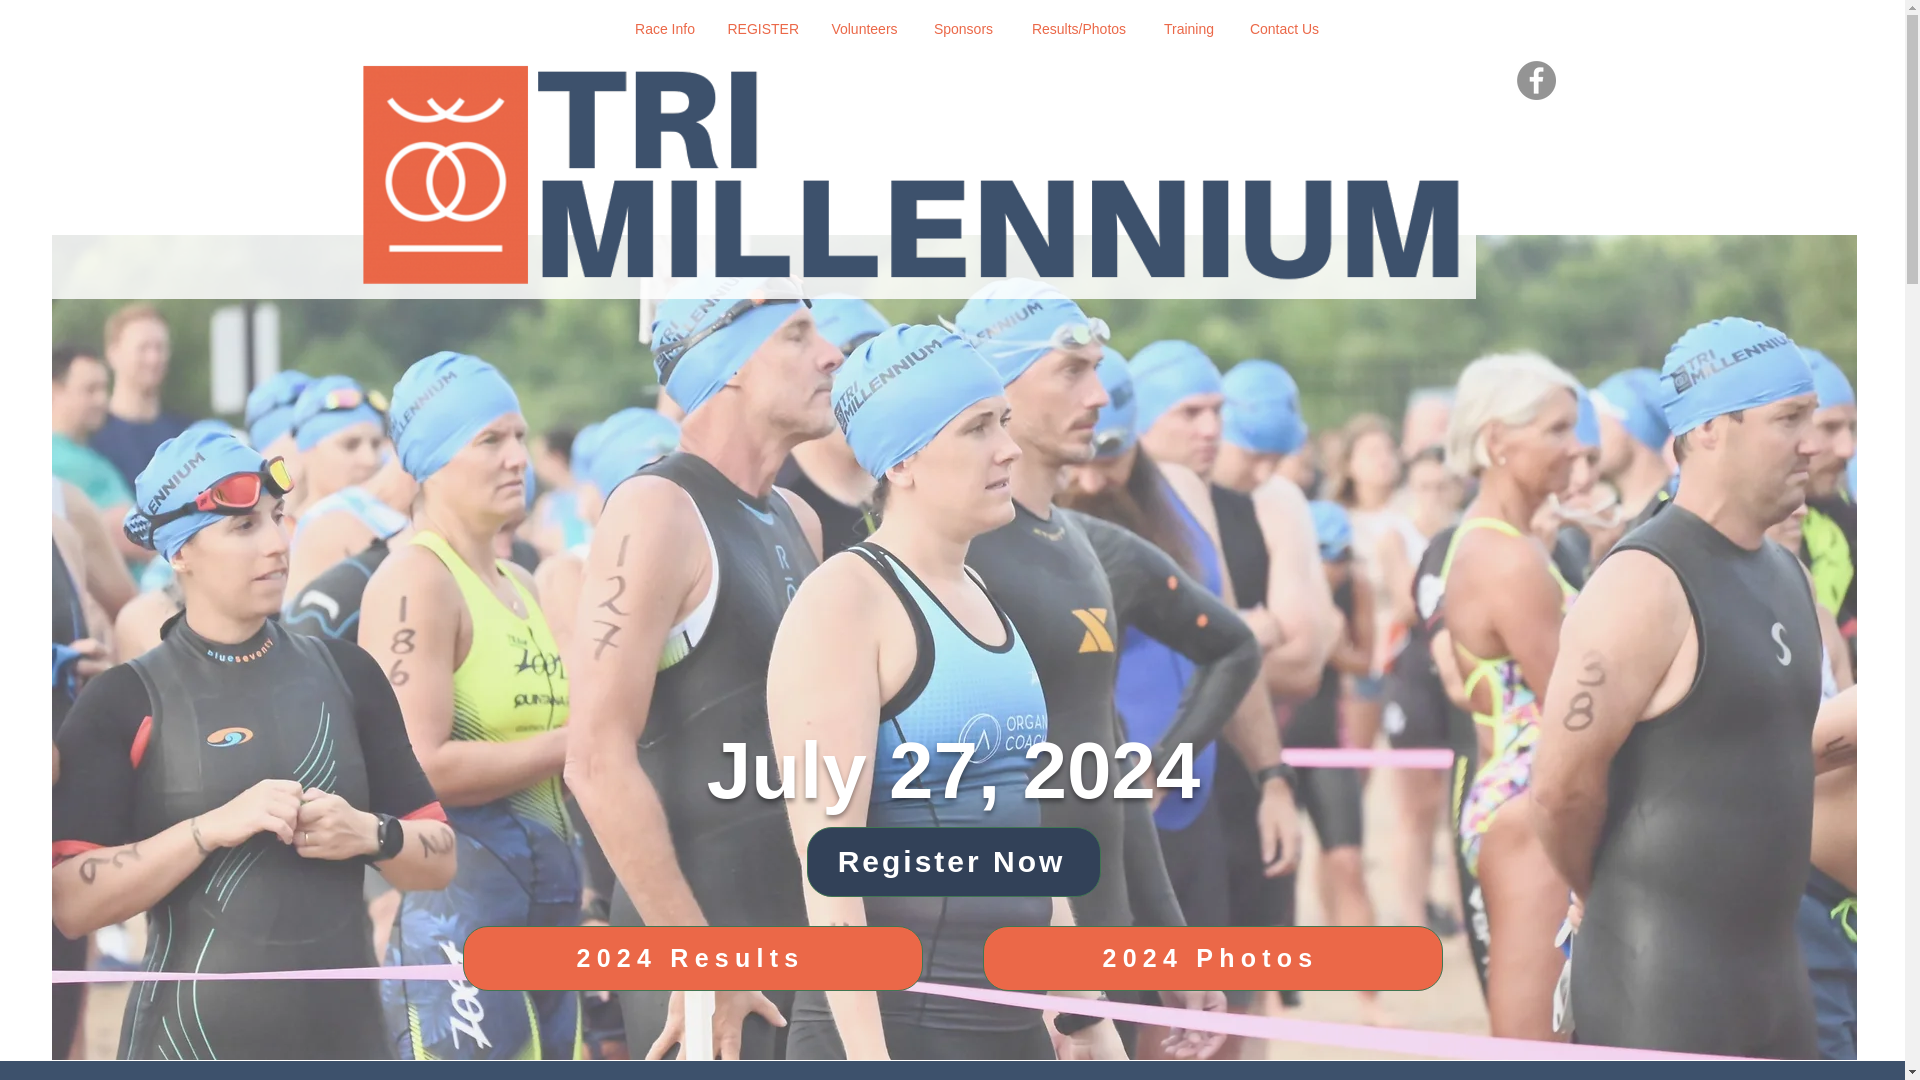  Describe the element at coordinates (692, 958) in the screenshot. I see `2024 Results` at that location.